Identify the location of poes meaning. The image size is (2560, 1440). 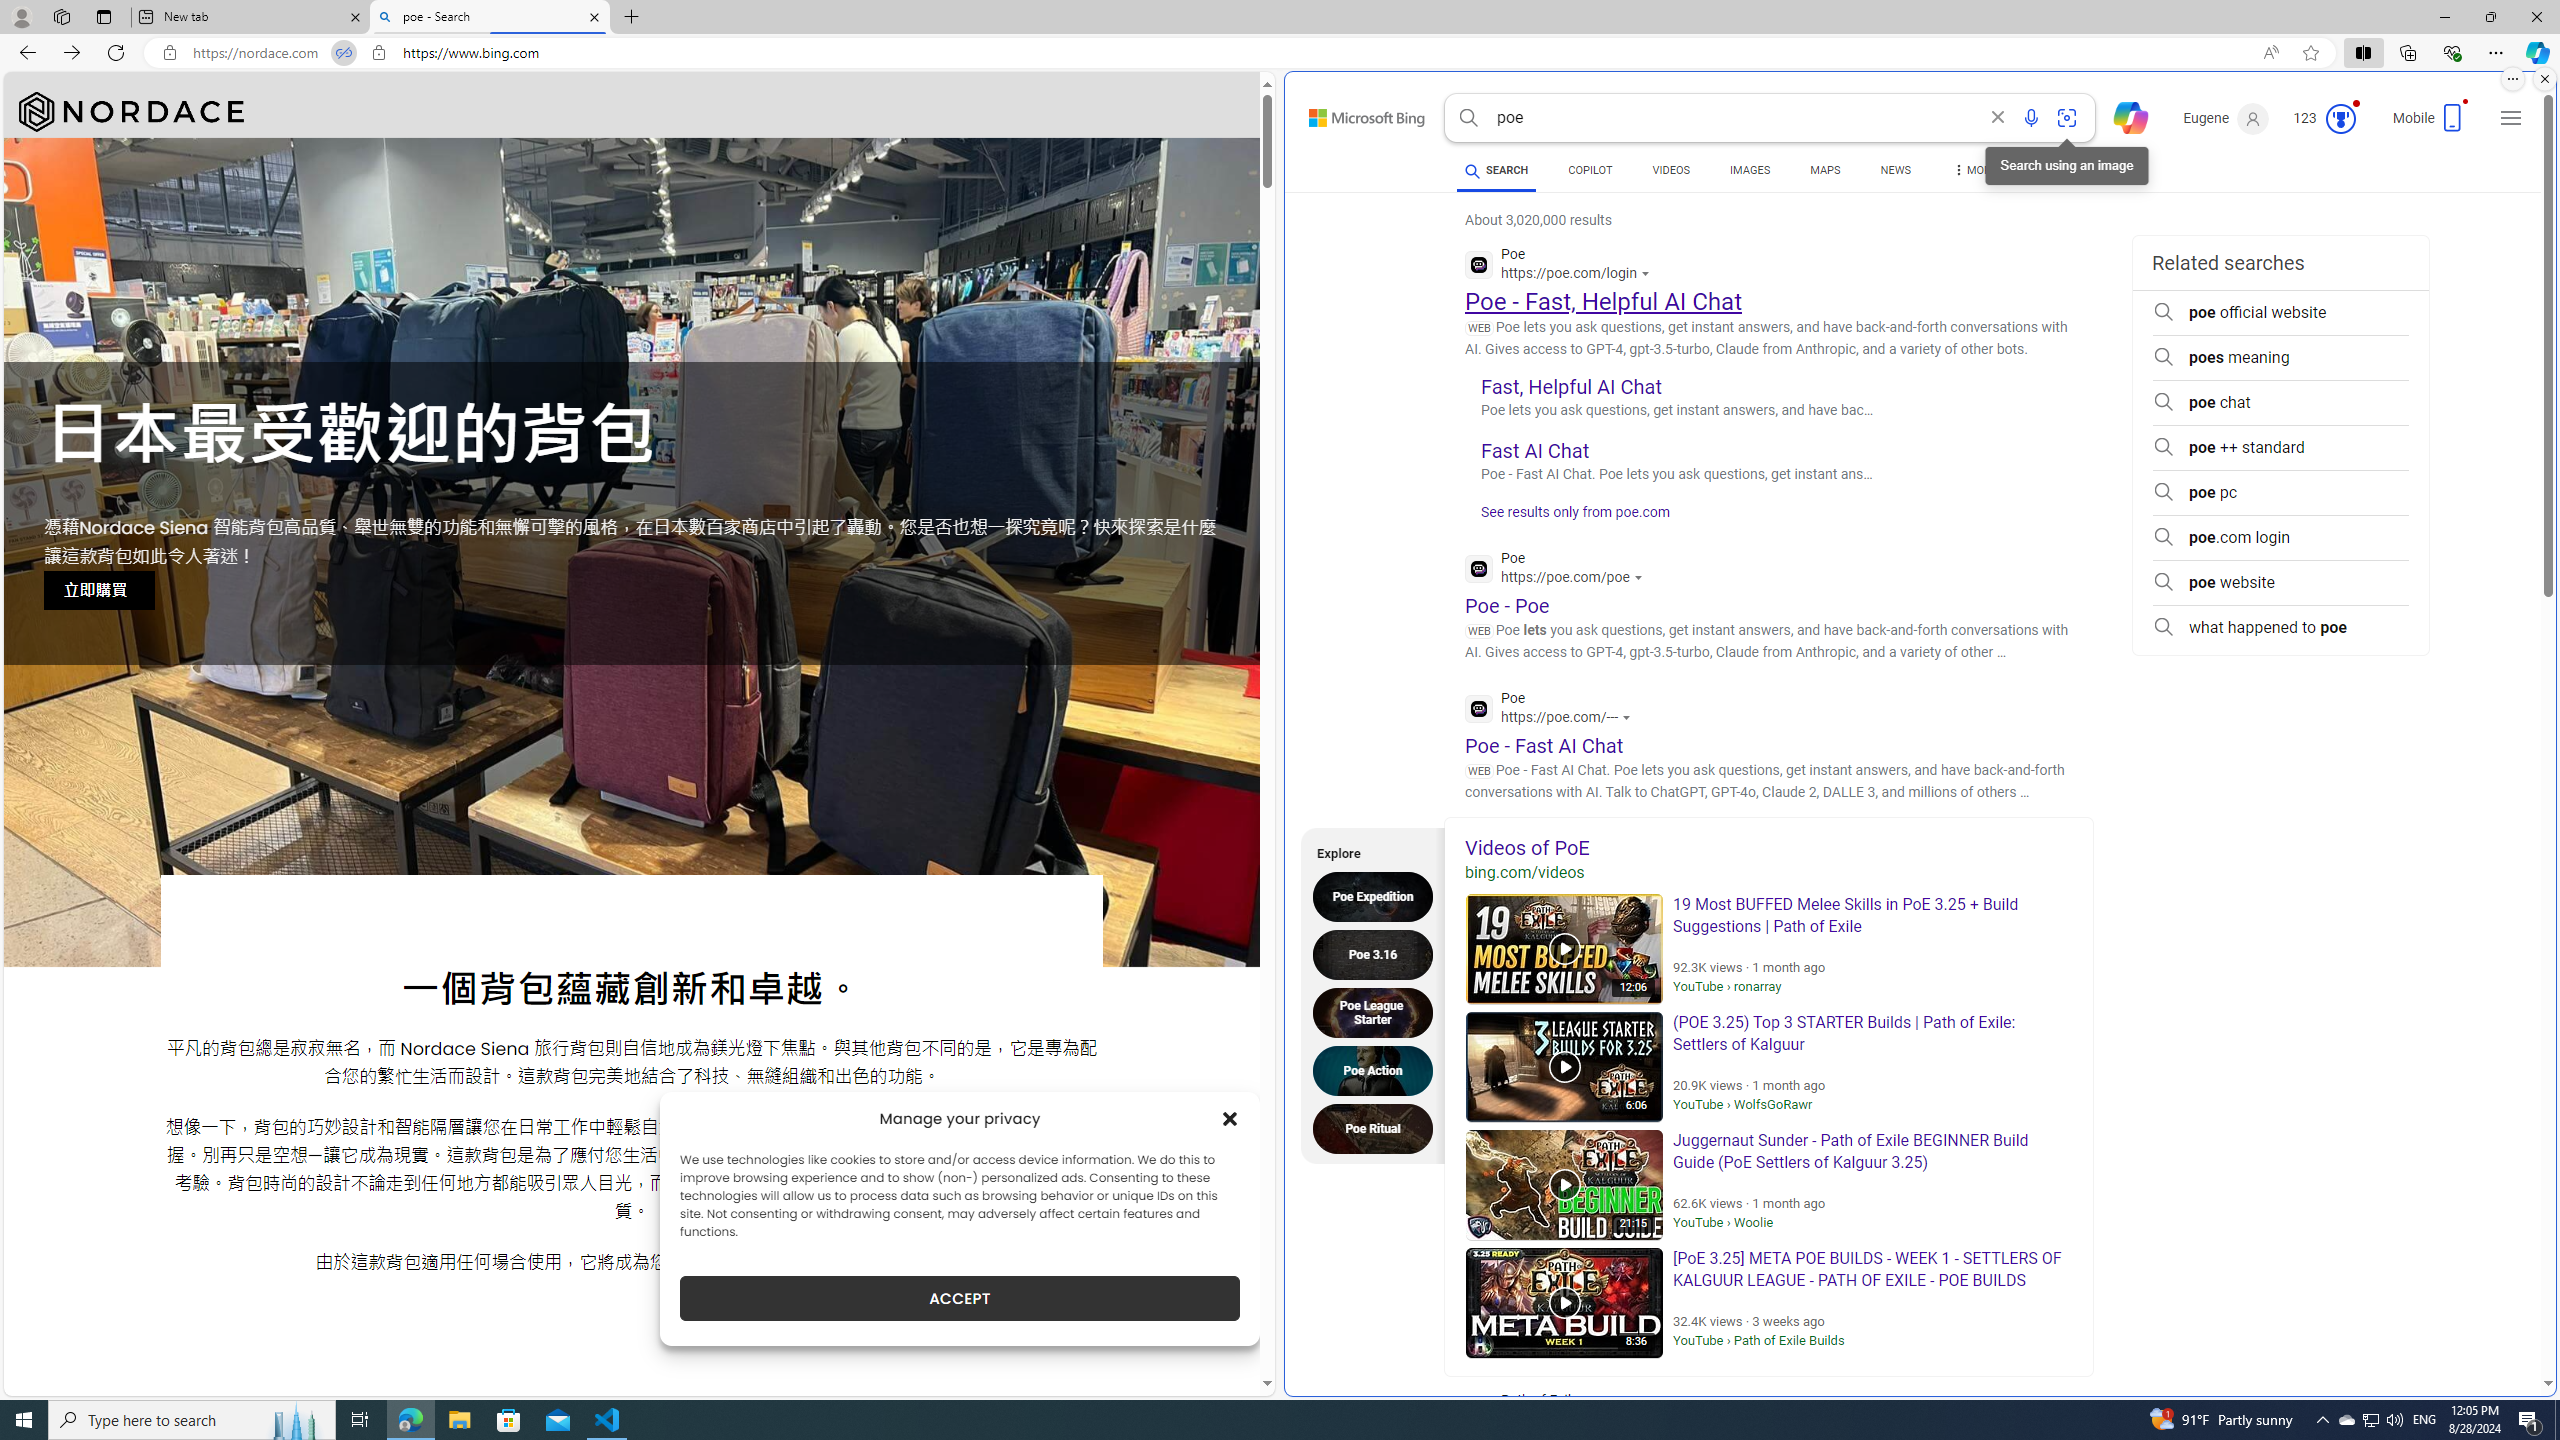
(2280, 358).